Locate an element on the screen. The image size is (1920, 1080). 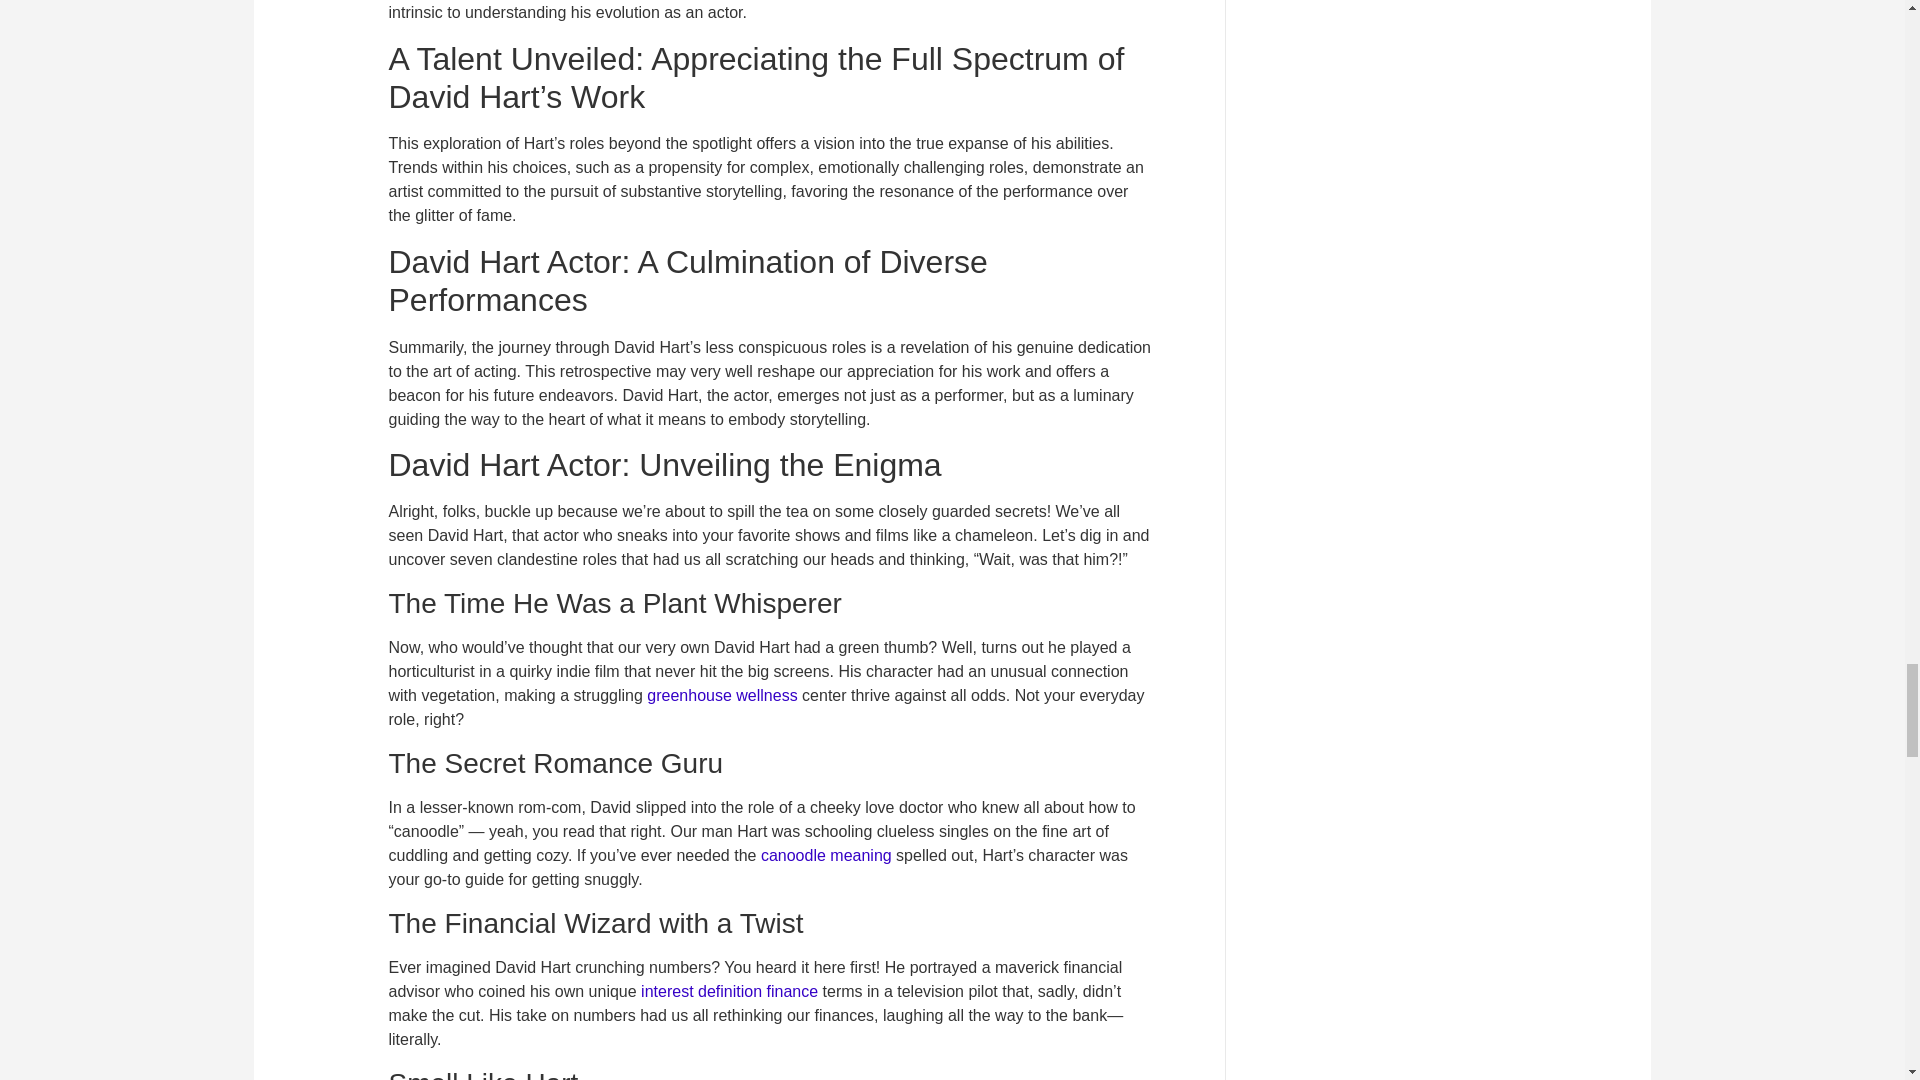
canoodle meaning is located at coordinates (826, 855).